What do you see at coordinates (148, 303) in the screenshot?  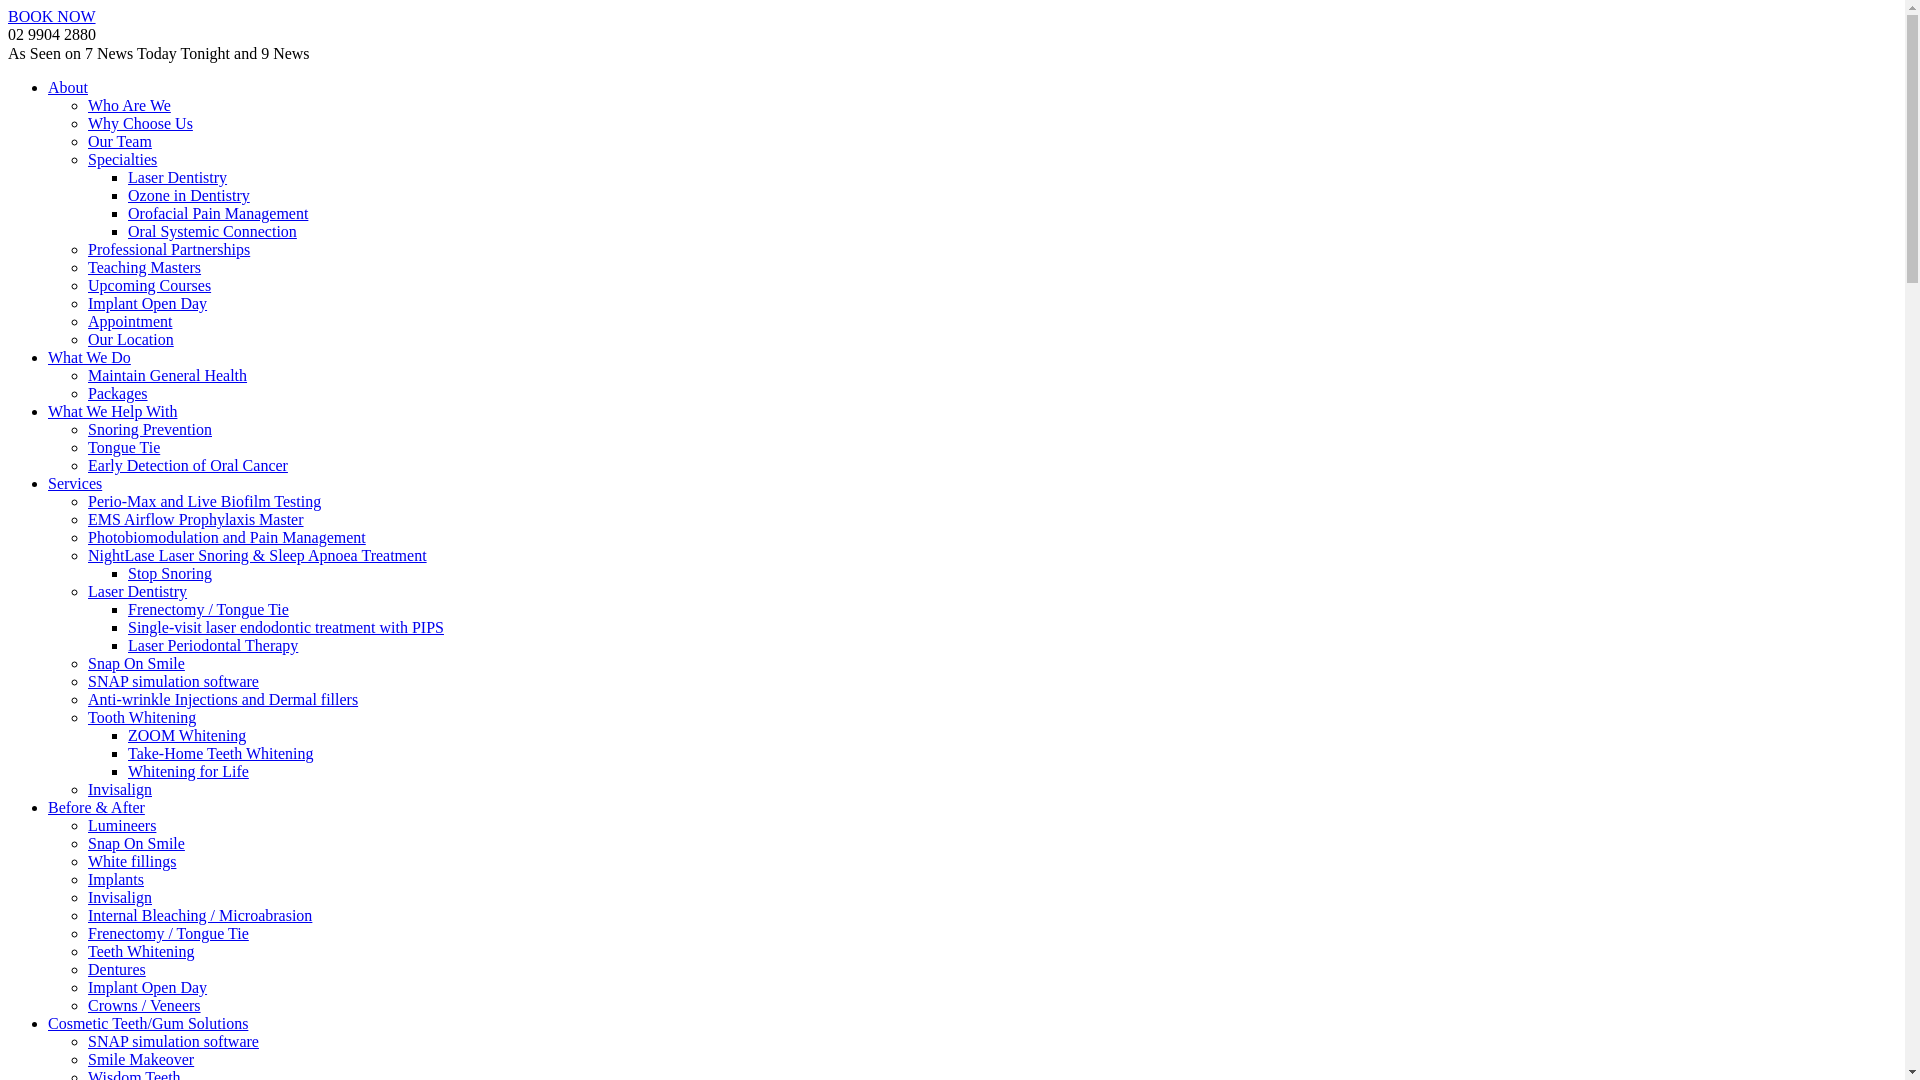 I see `Implant Open Day` at bounding box center [148, 303].